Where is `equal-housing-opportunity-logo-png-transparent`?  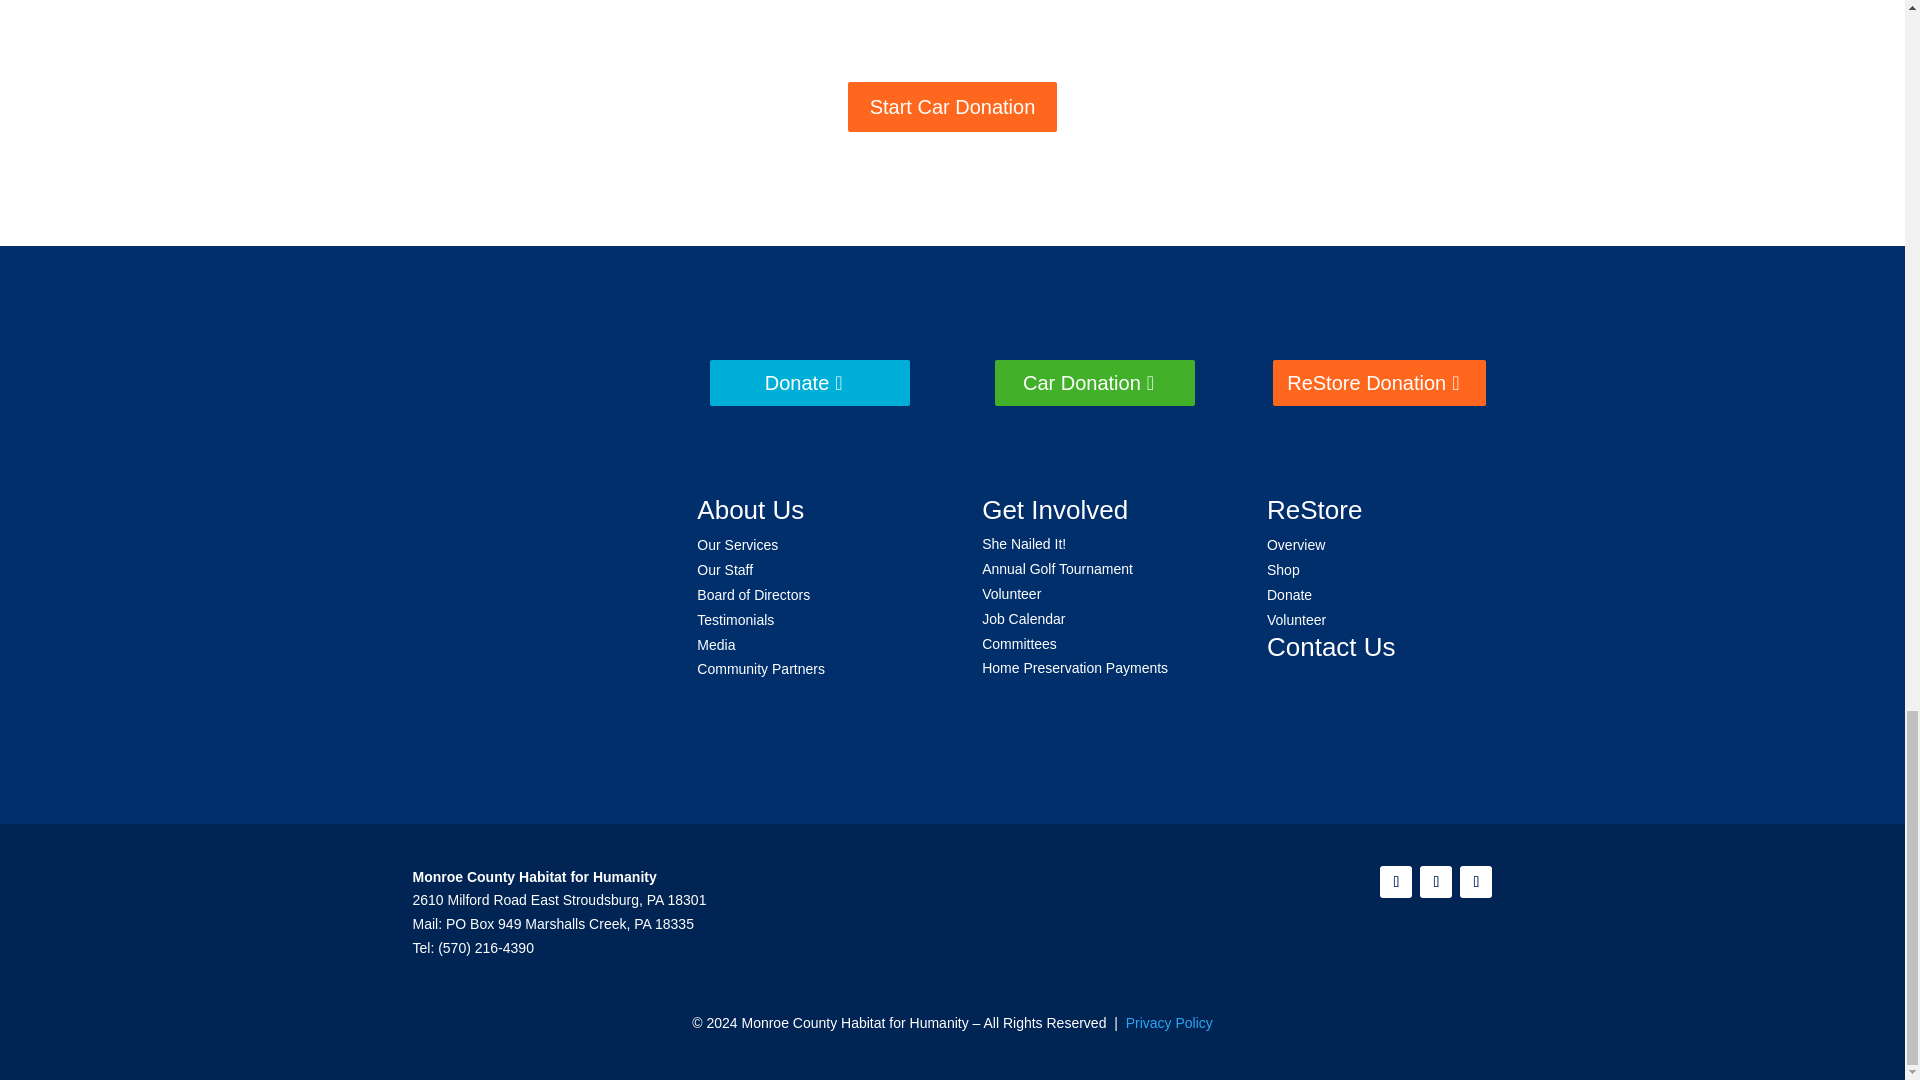 equal-housing-opportunity-logo-png-transparent is located at coordinates (525, 662).